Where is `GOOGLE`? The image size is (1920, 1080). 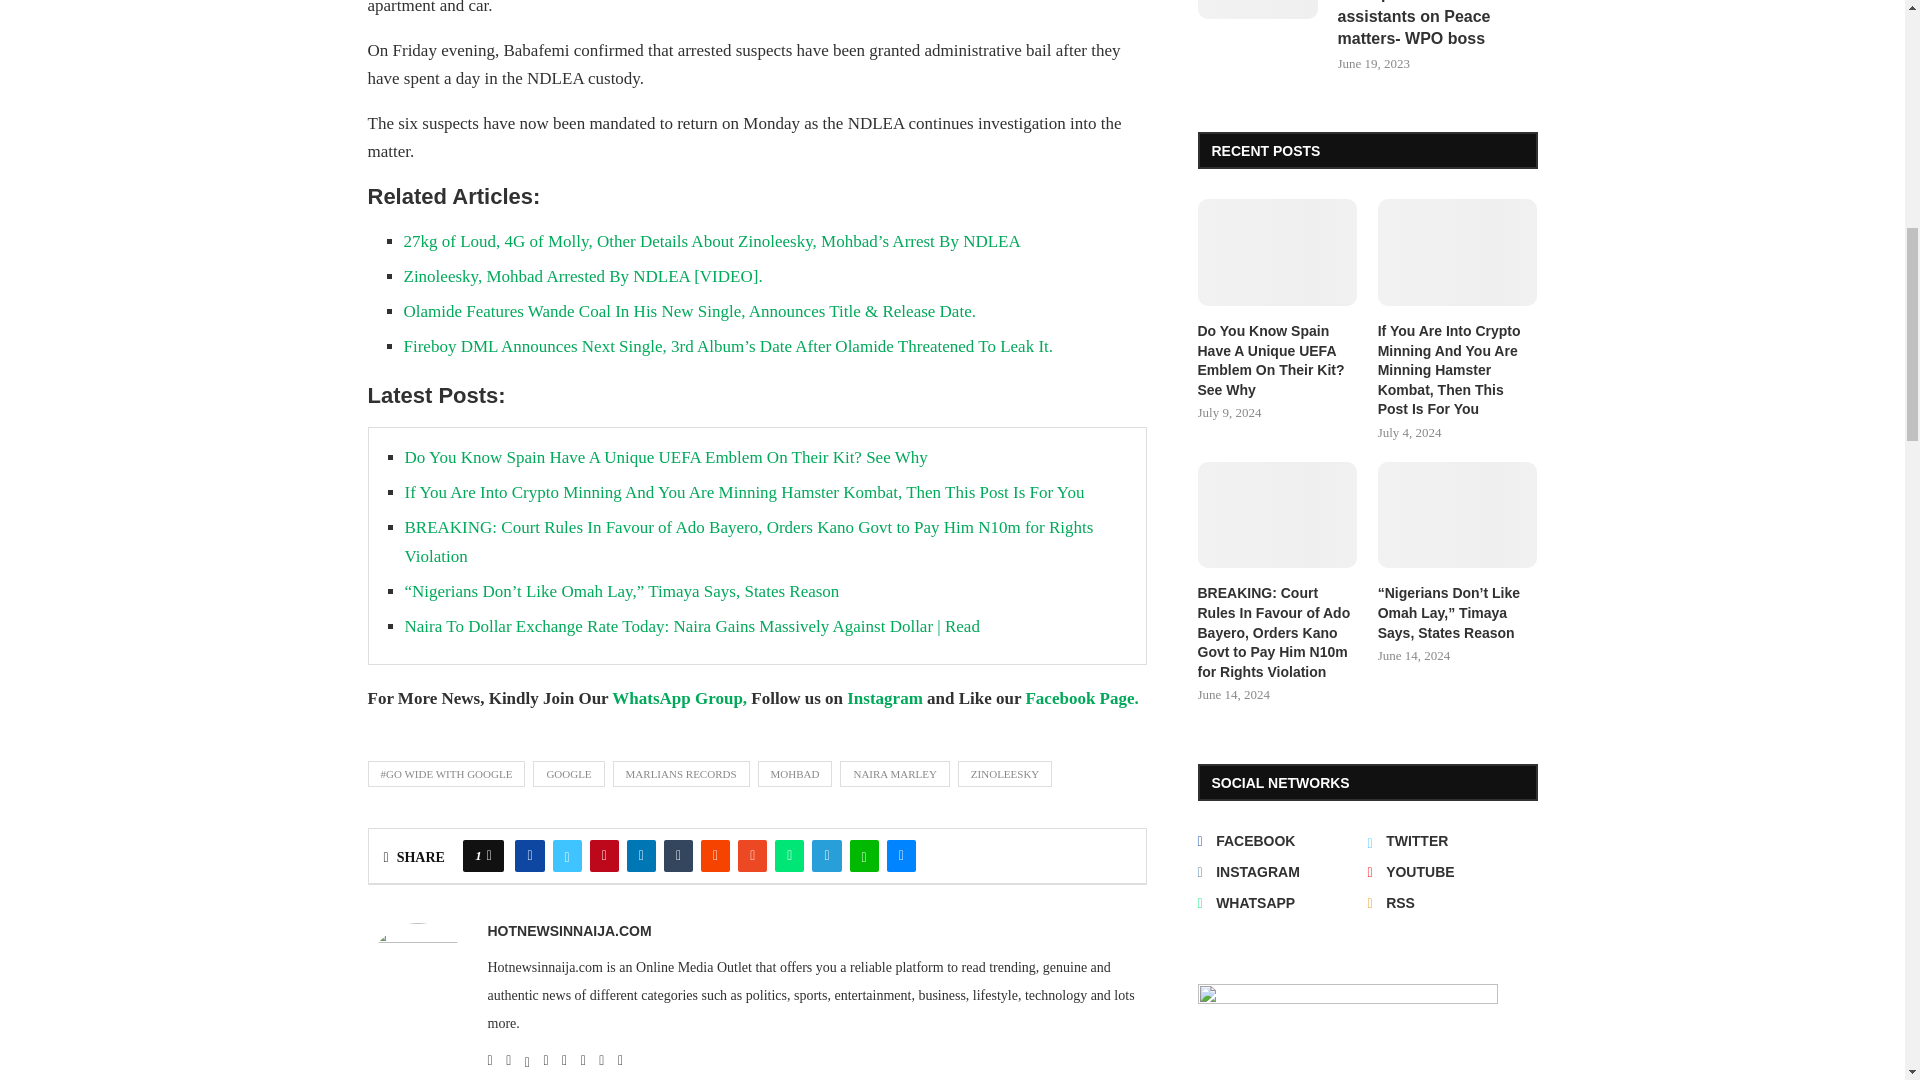
GOOGLE is located at coordinates (568, 774).